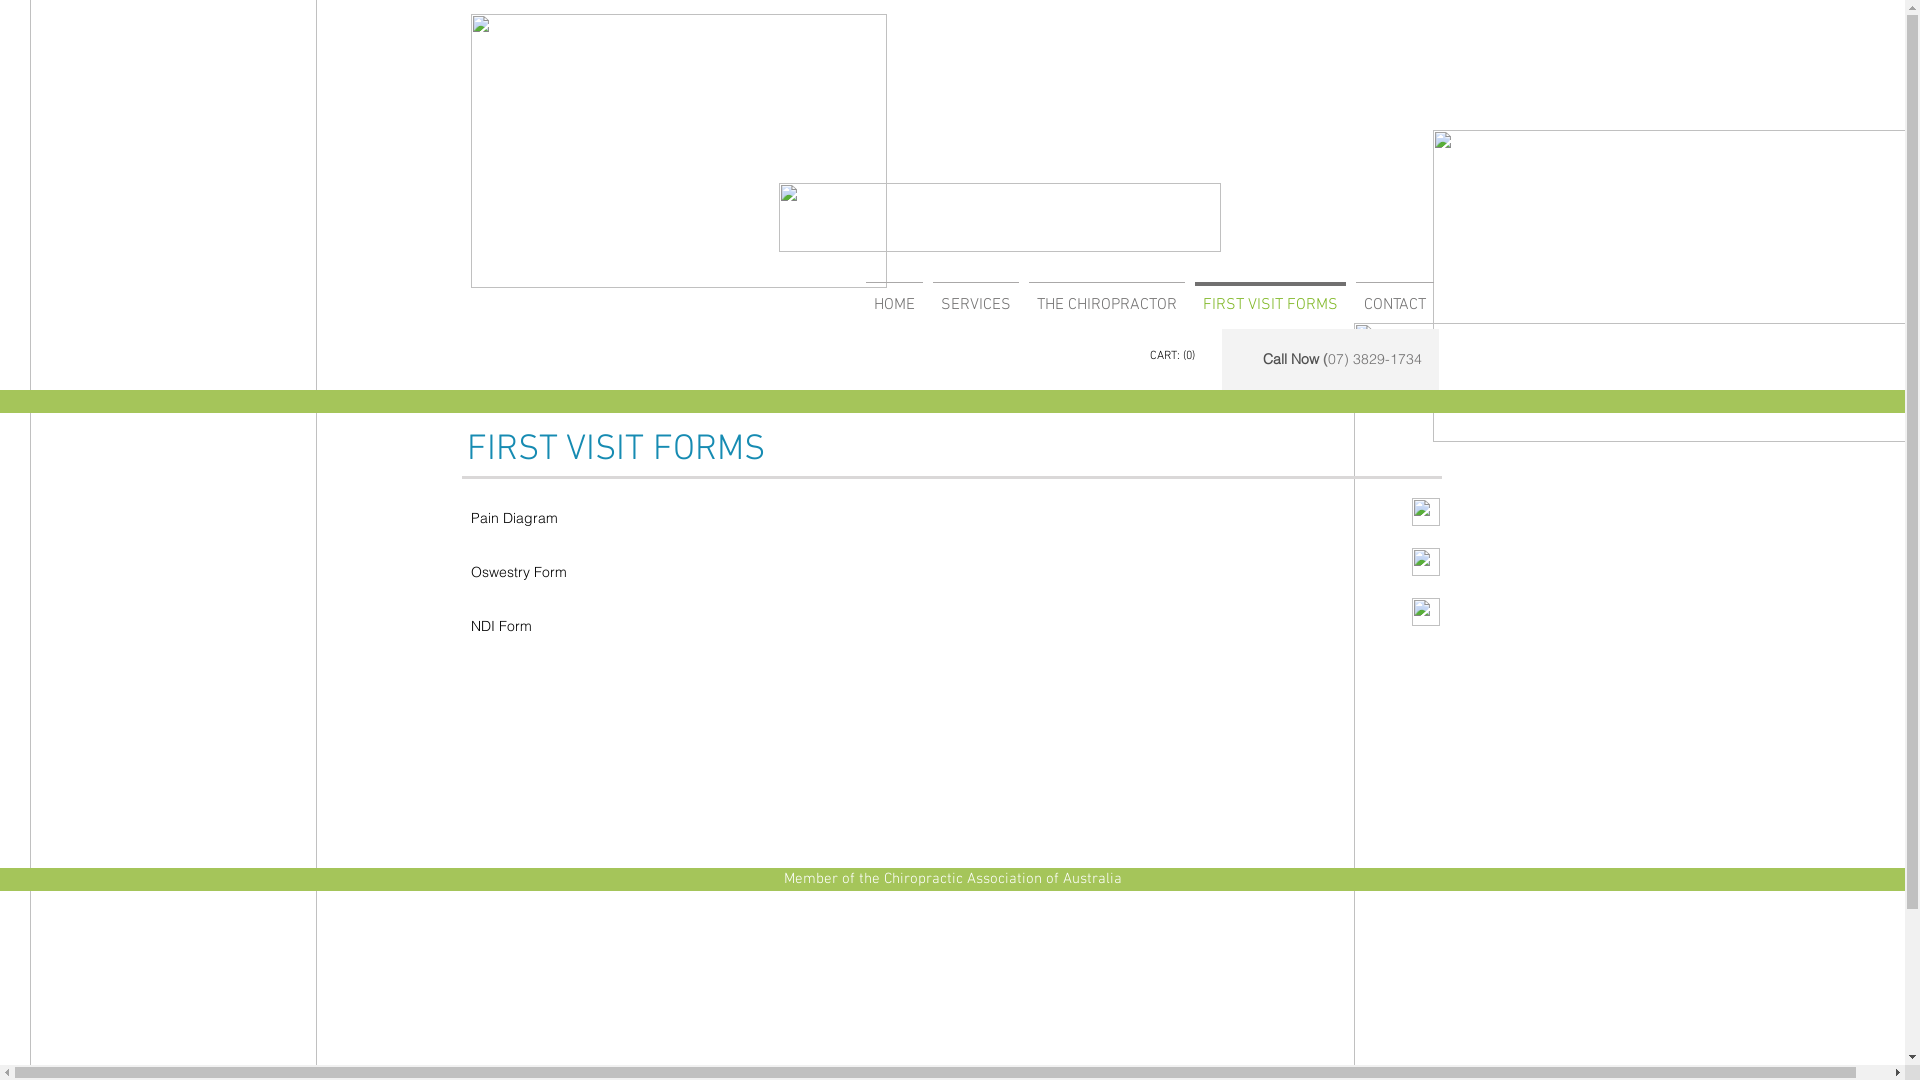  Describe the element at coordinates (518, 572) in the screenshot. I see `Oswestry Form` at that location.